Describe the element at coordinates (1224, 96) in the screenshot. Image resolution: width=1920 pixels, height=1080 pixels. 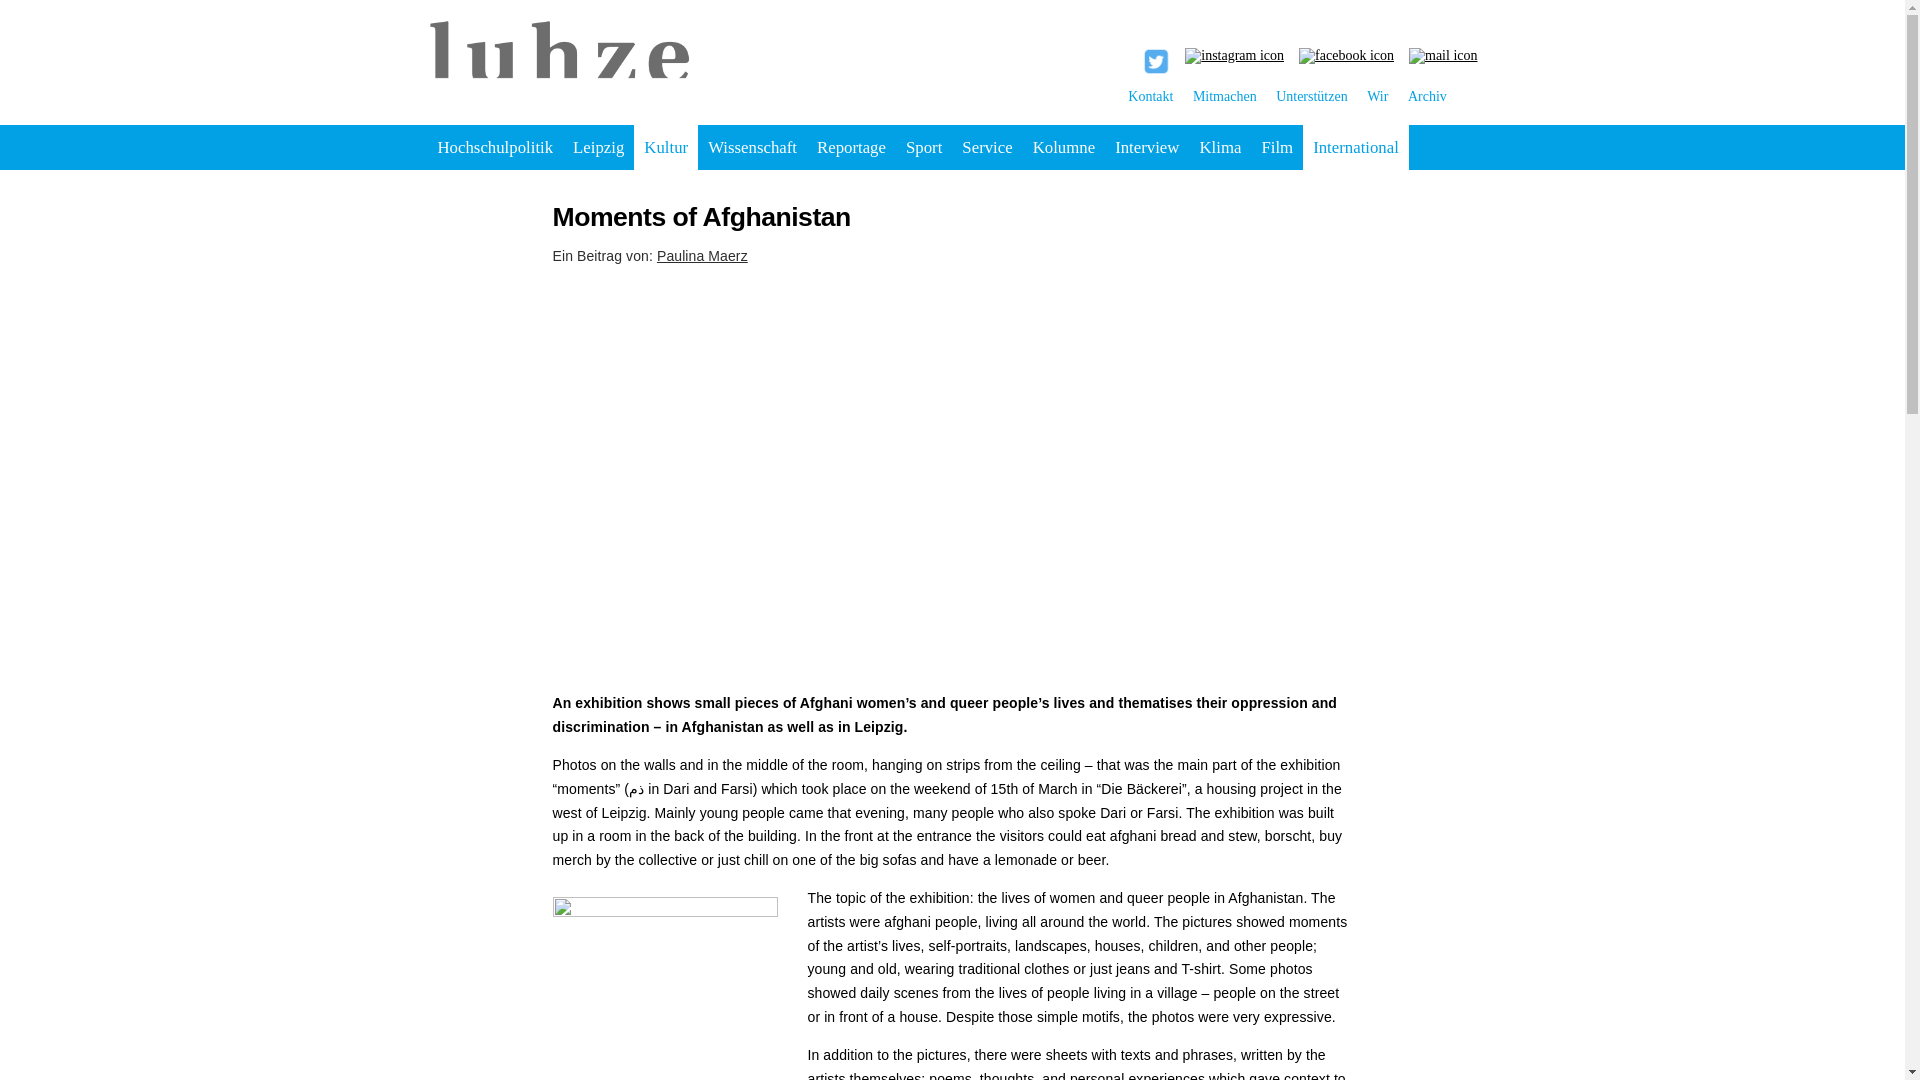
I see `Mitmachen` at that location.